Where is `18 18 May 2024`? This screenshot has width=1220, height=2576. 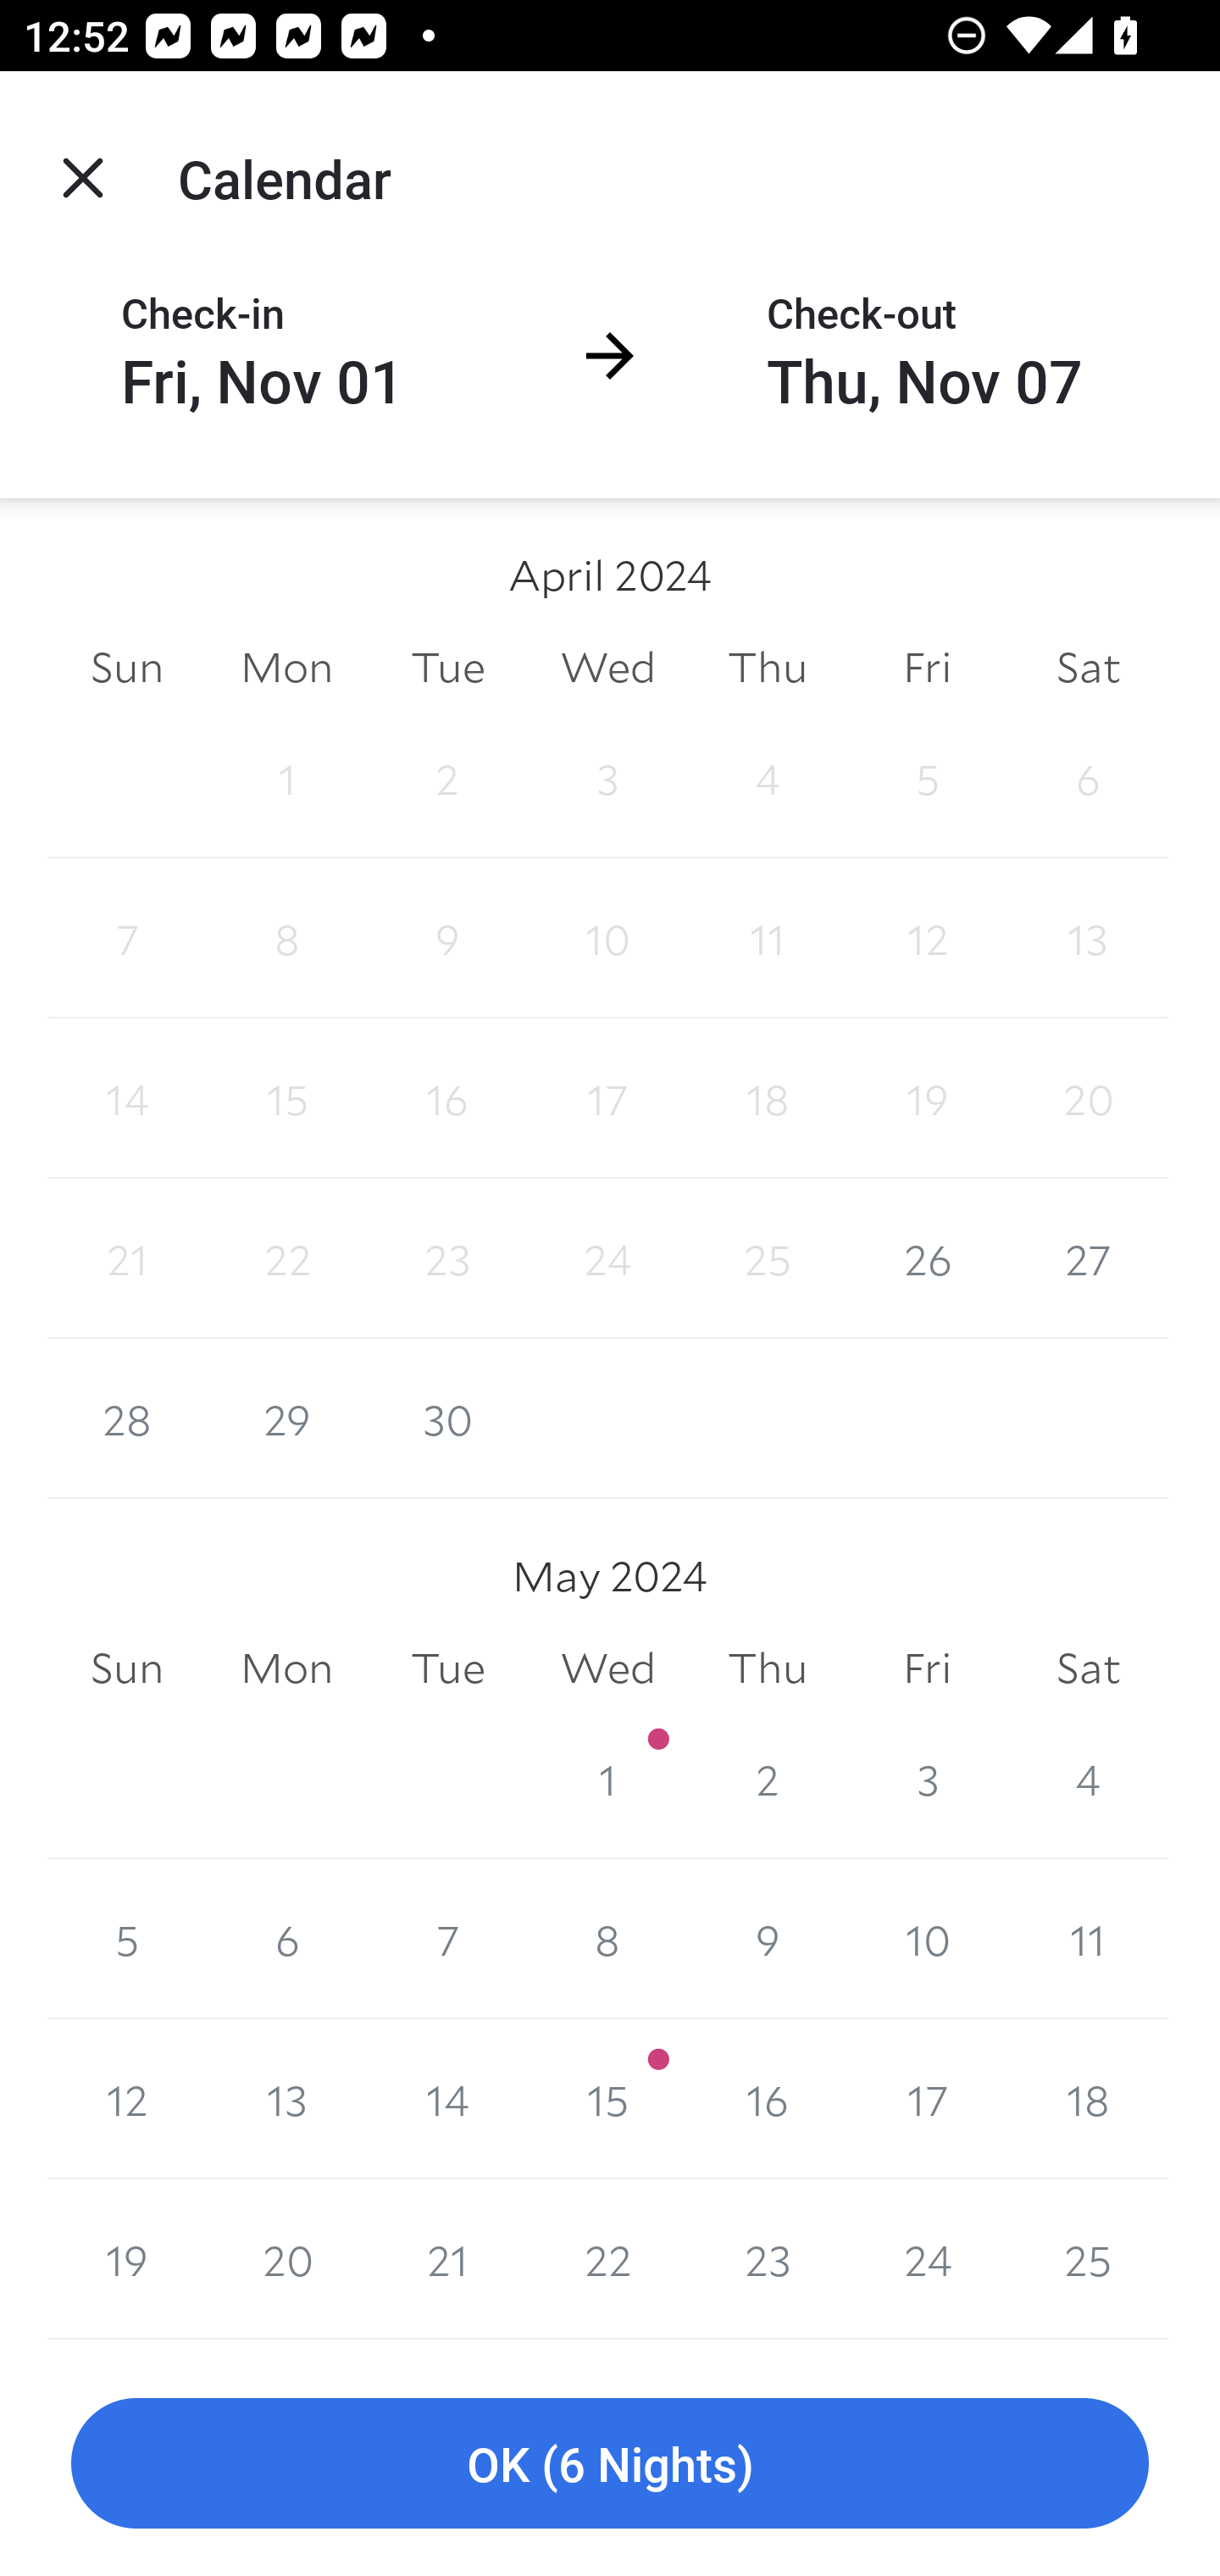
18 18 May 2024 is located at coordinates (1088, 2099).